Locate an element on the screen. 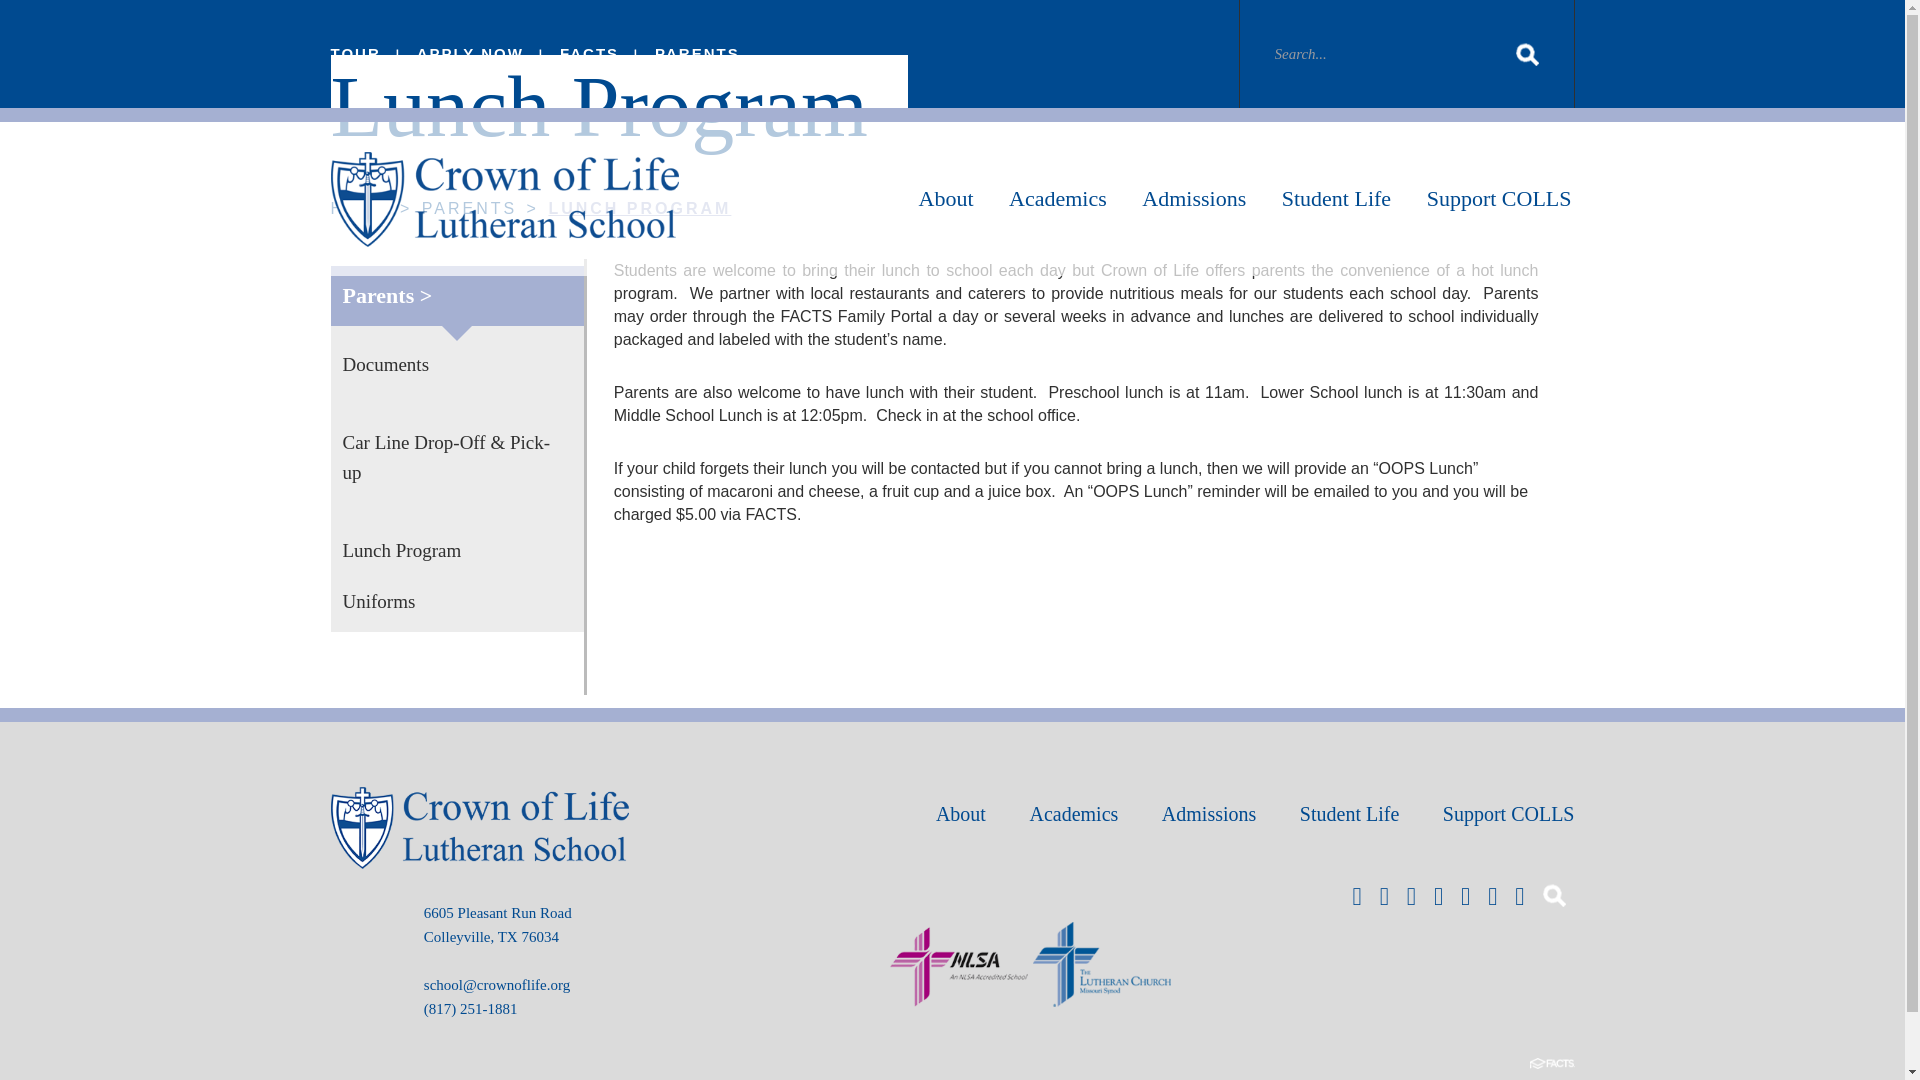 The height and width of the screenshot is (1080, 1920). FACTS is located at coordinates (589, 53).